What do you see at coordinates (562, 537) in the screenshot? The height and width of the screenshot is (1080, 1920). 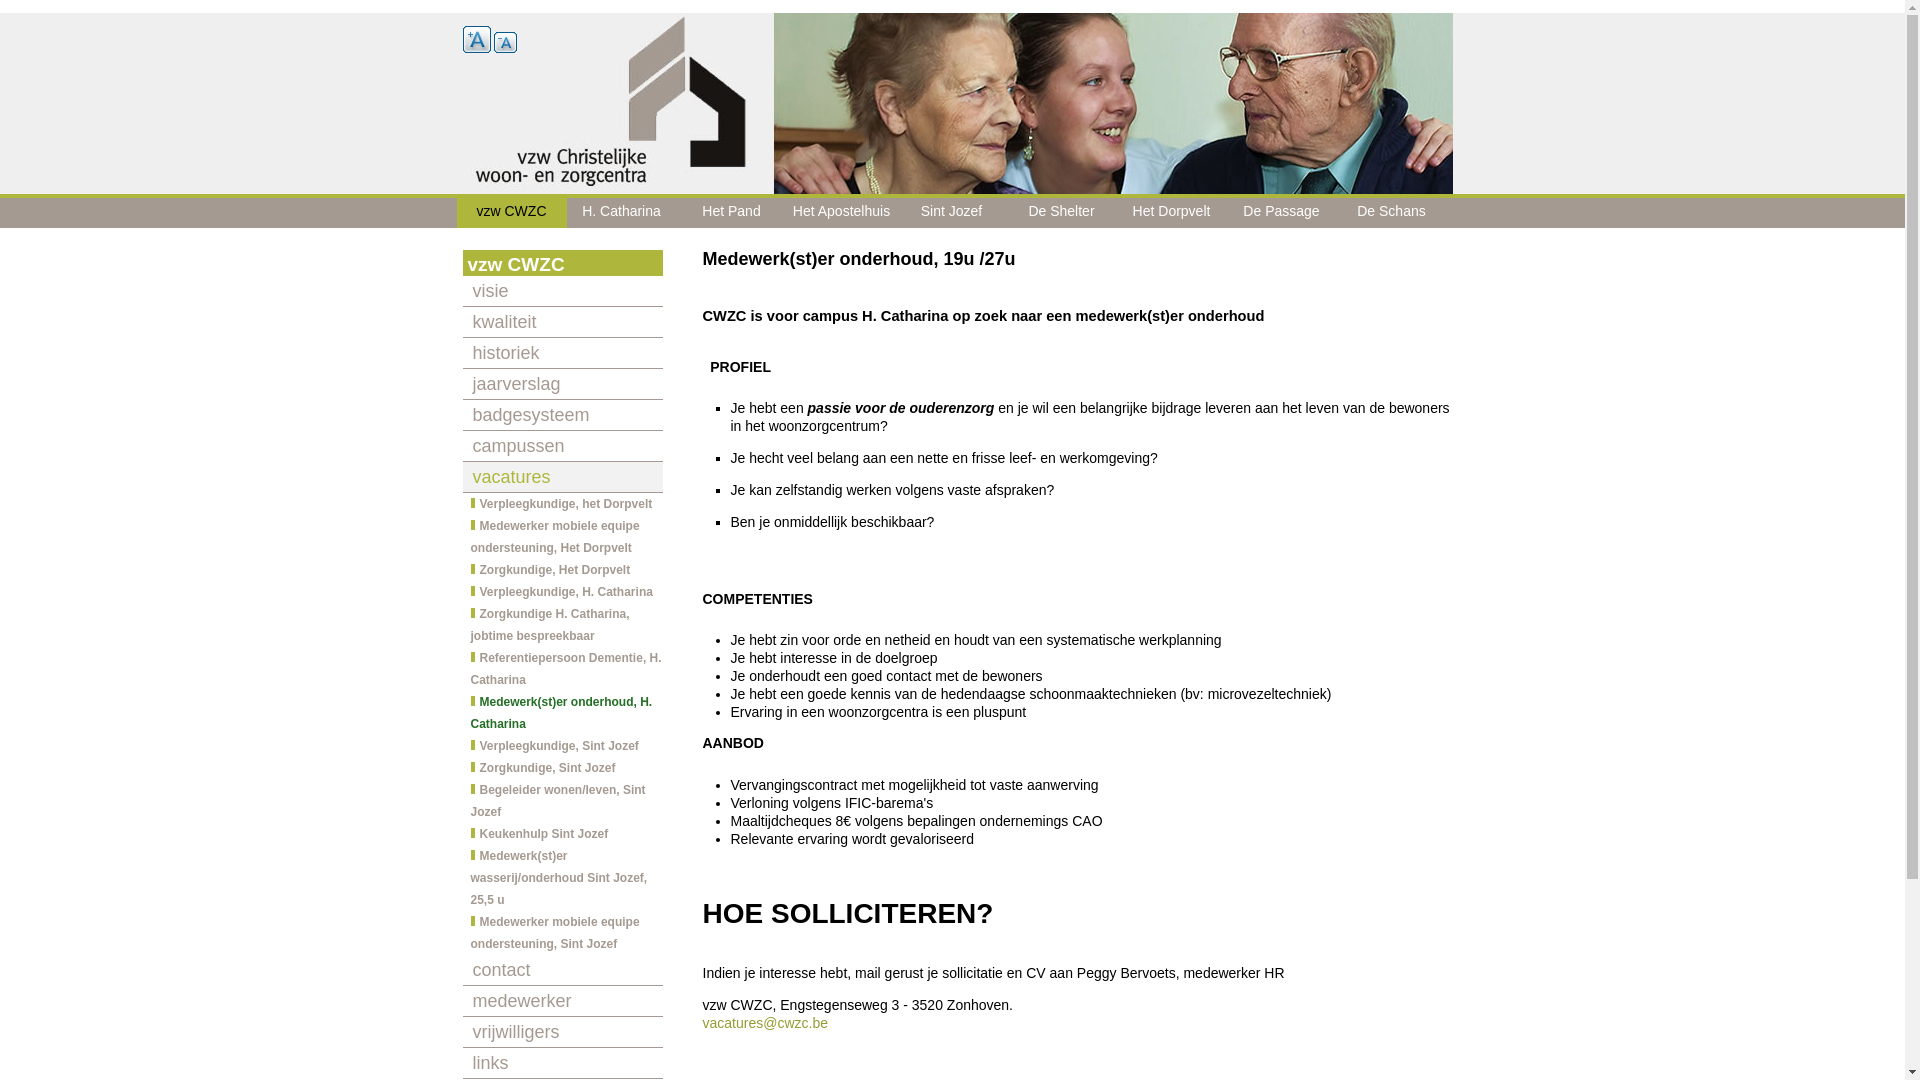 I see `Medewerker mobiele equipe ondersteuning, Het Dorpvelt` at bounding box center [562, 537].